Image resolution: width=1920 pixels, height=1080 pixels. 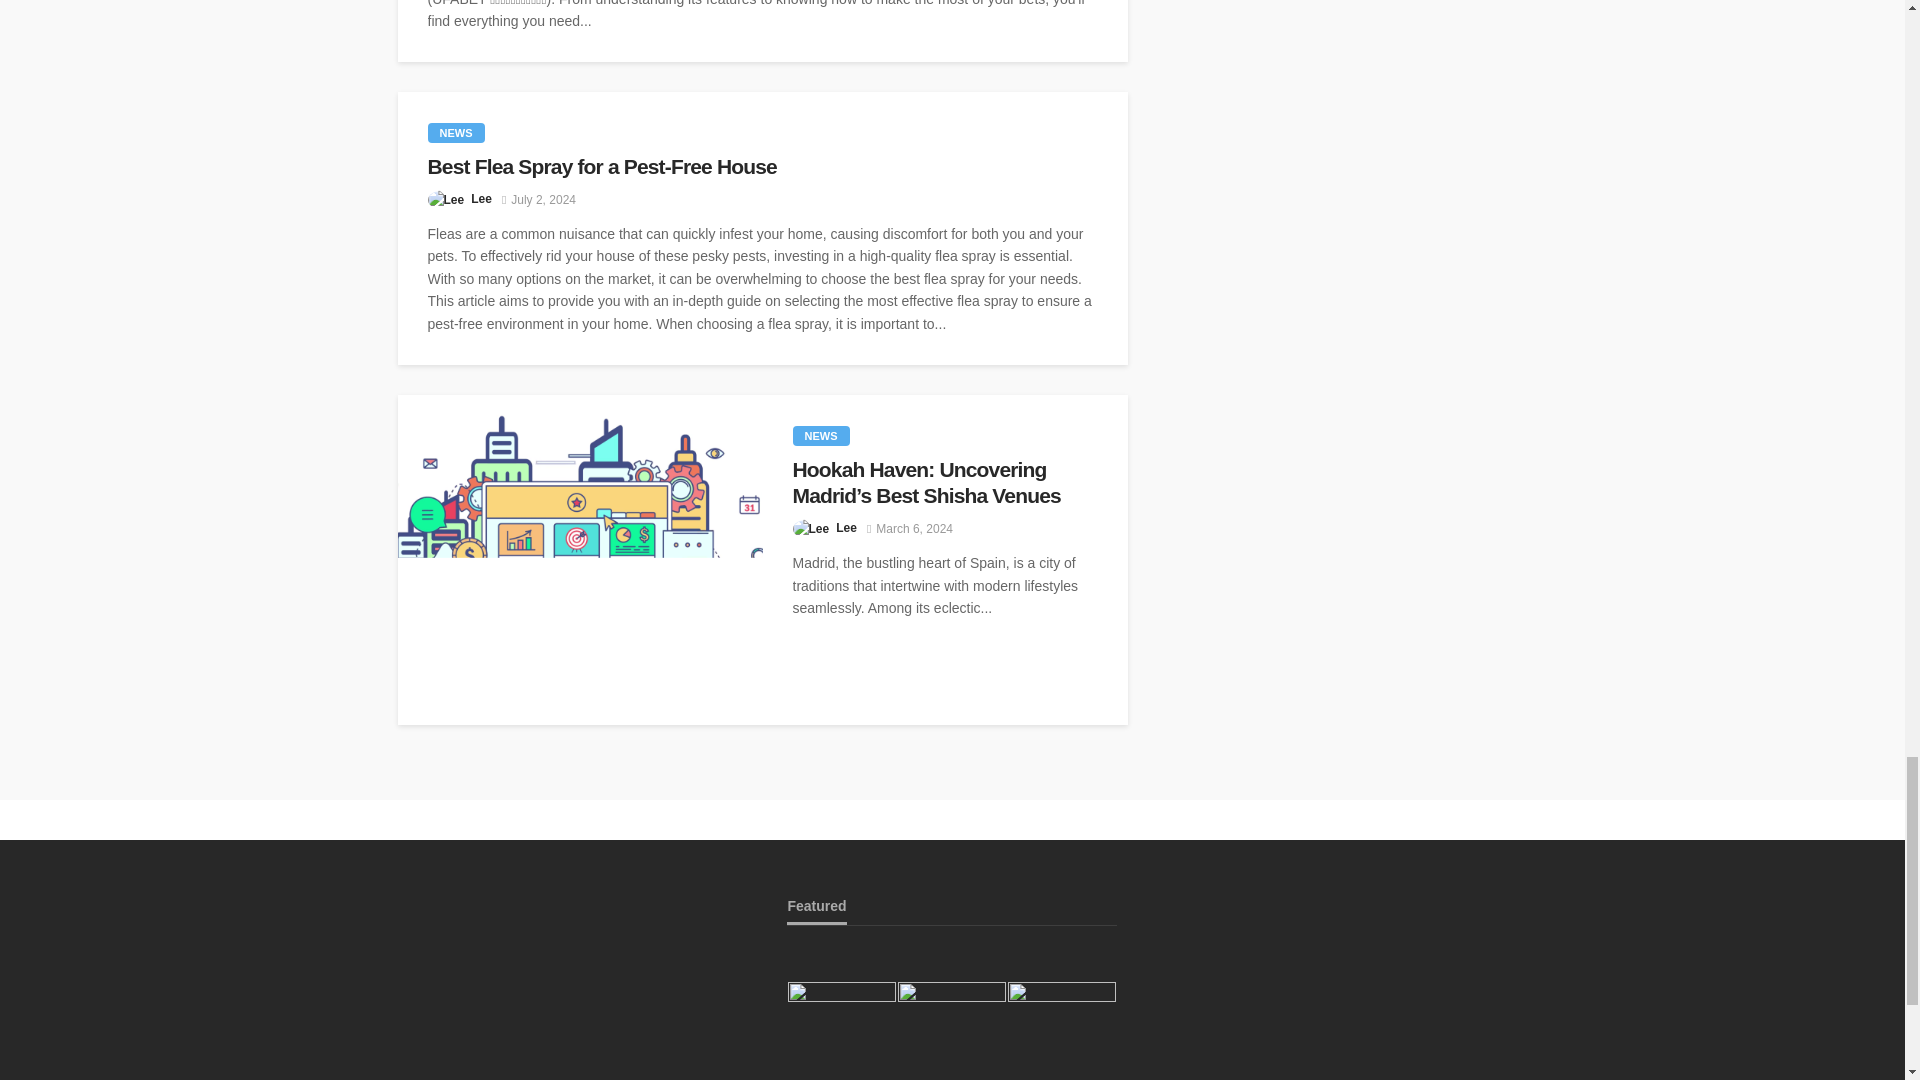 What do you see at coordinates (456, 132) in the screenshot?
I see `News` at bounding box center [456, 132].